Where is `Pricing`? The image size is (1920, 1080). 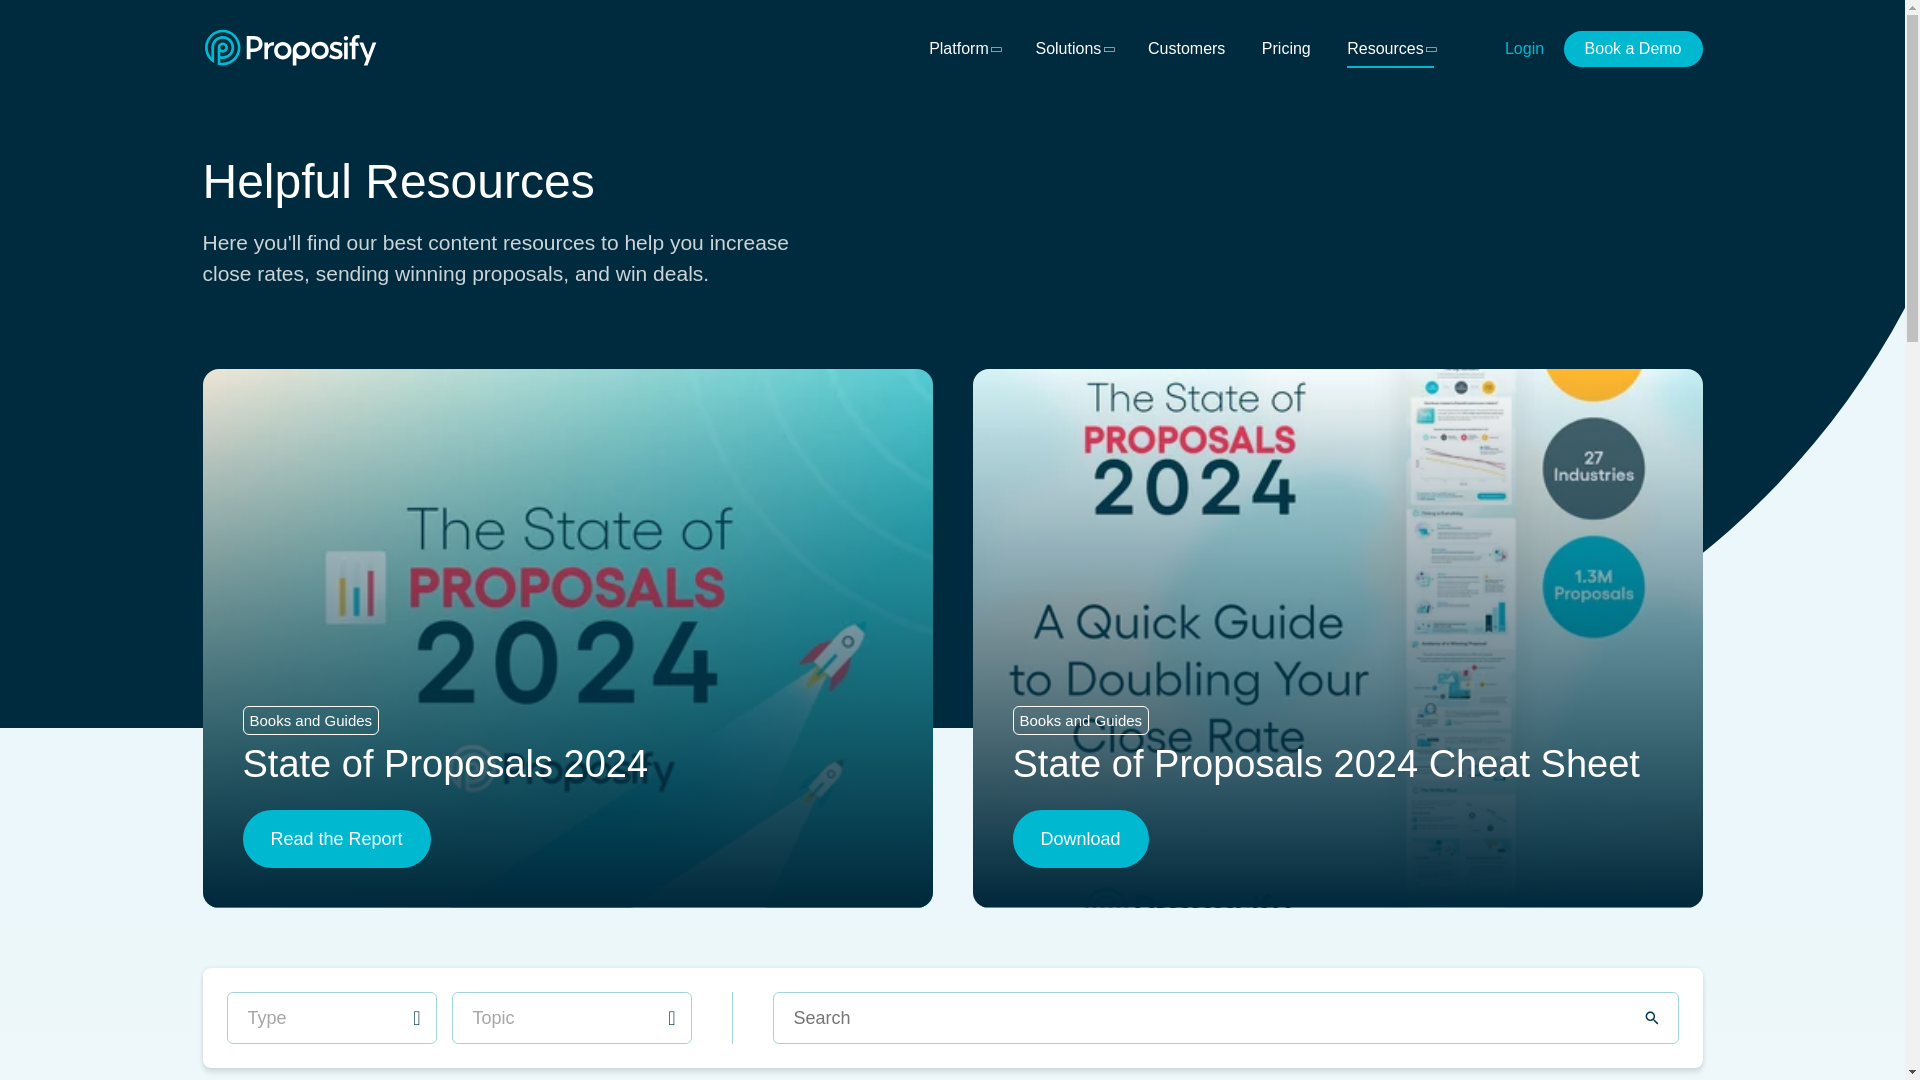 Pricing is located at coordinates (1286, 48).